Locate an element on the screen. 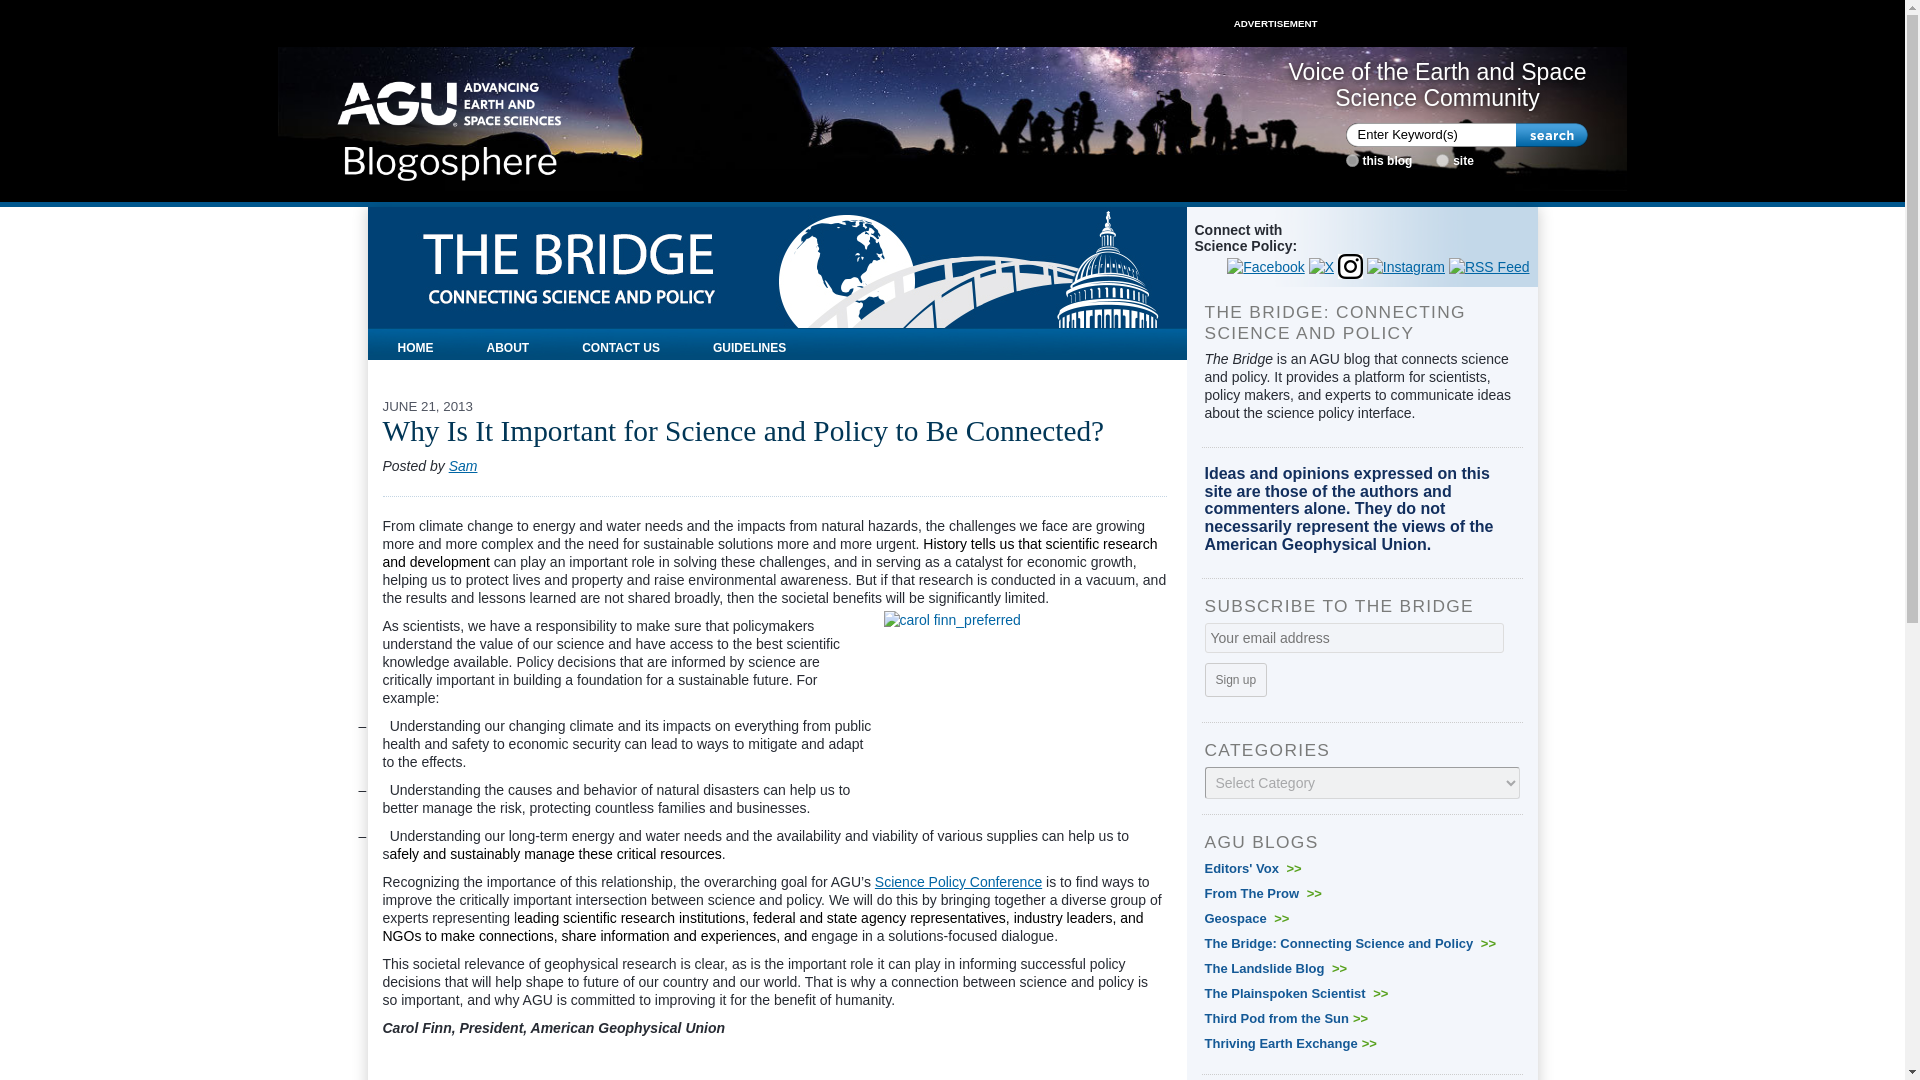  GUIDELINES is located at coordinates (748, 344).